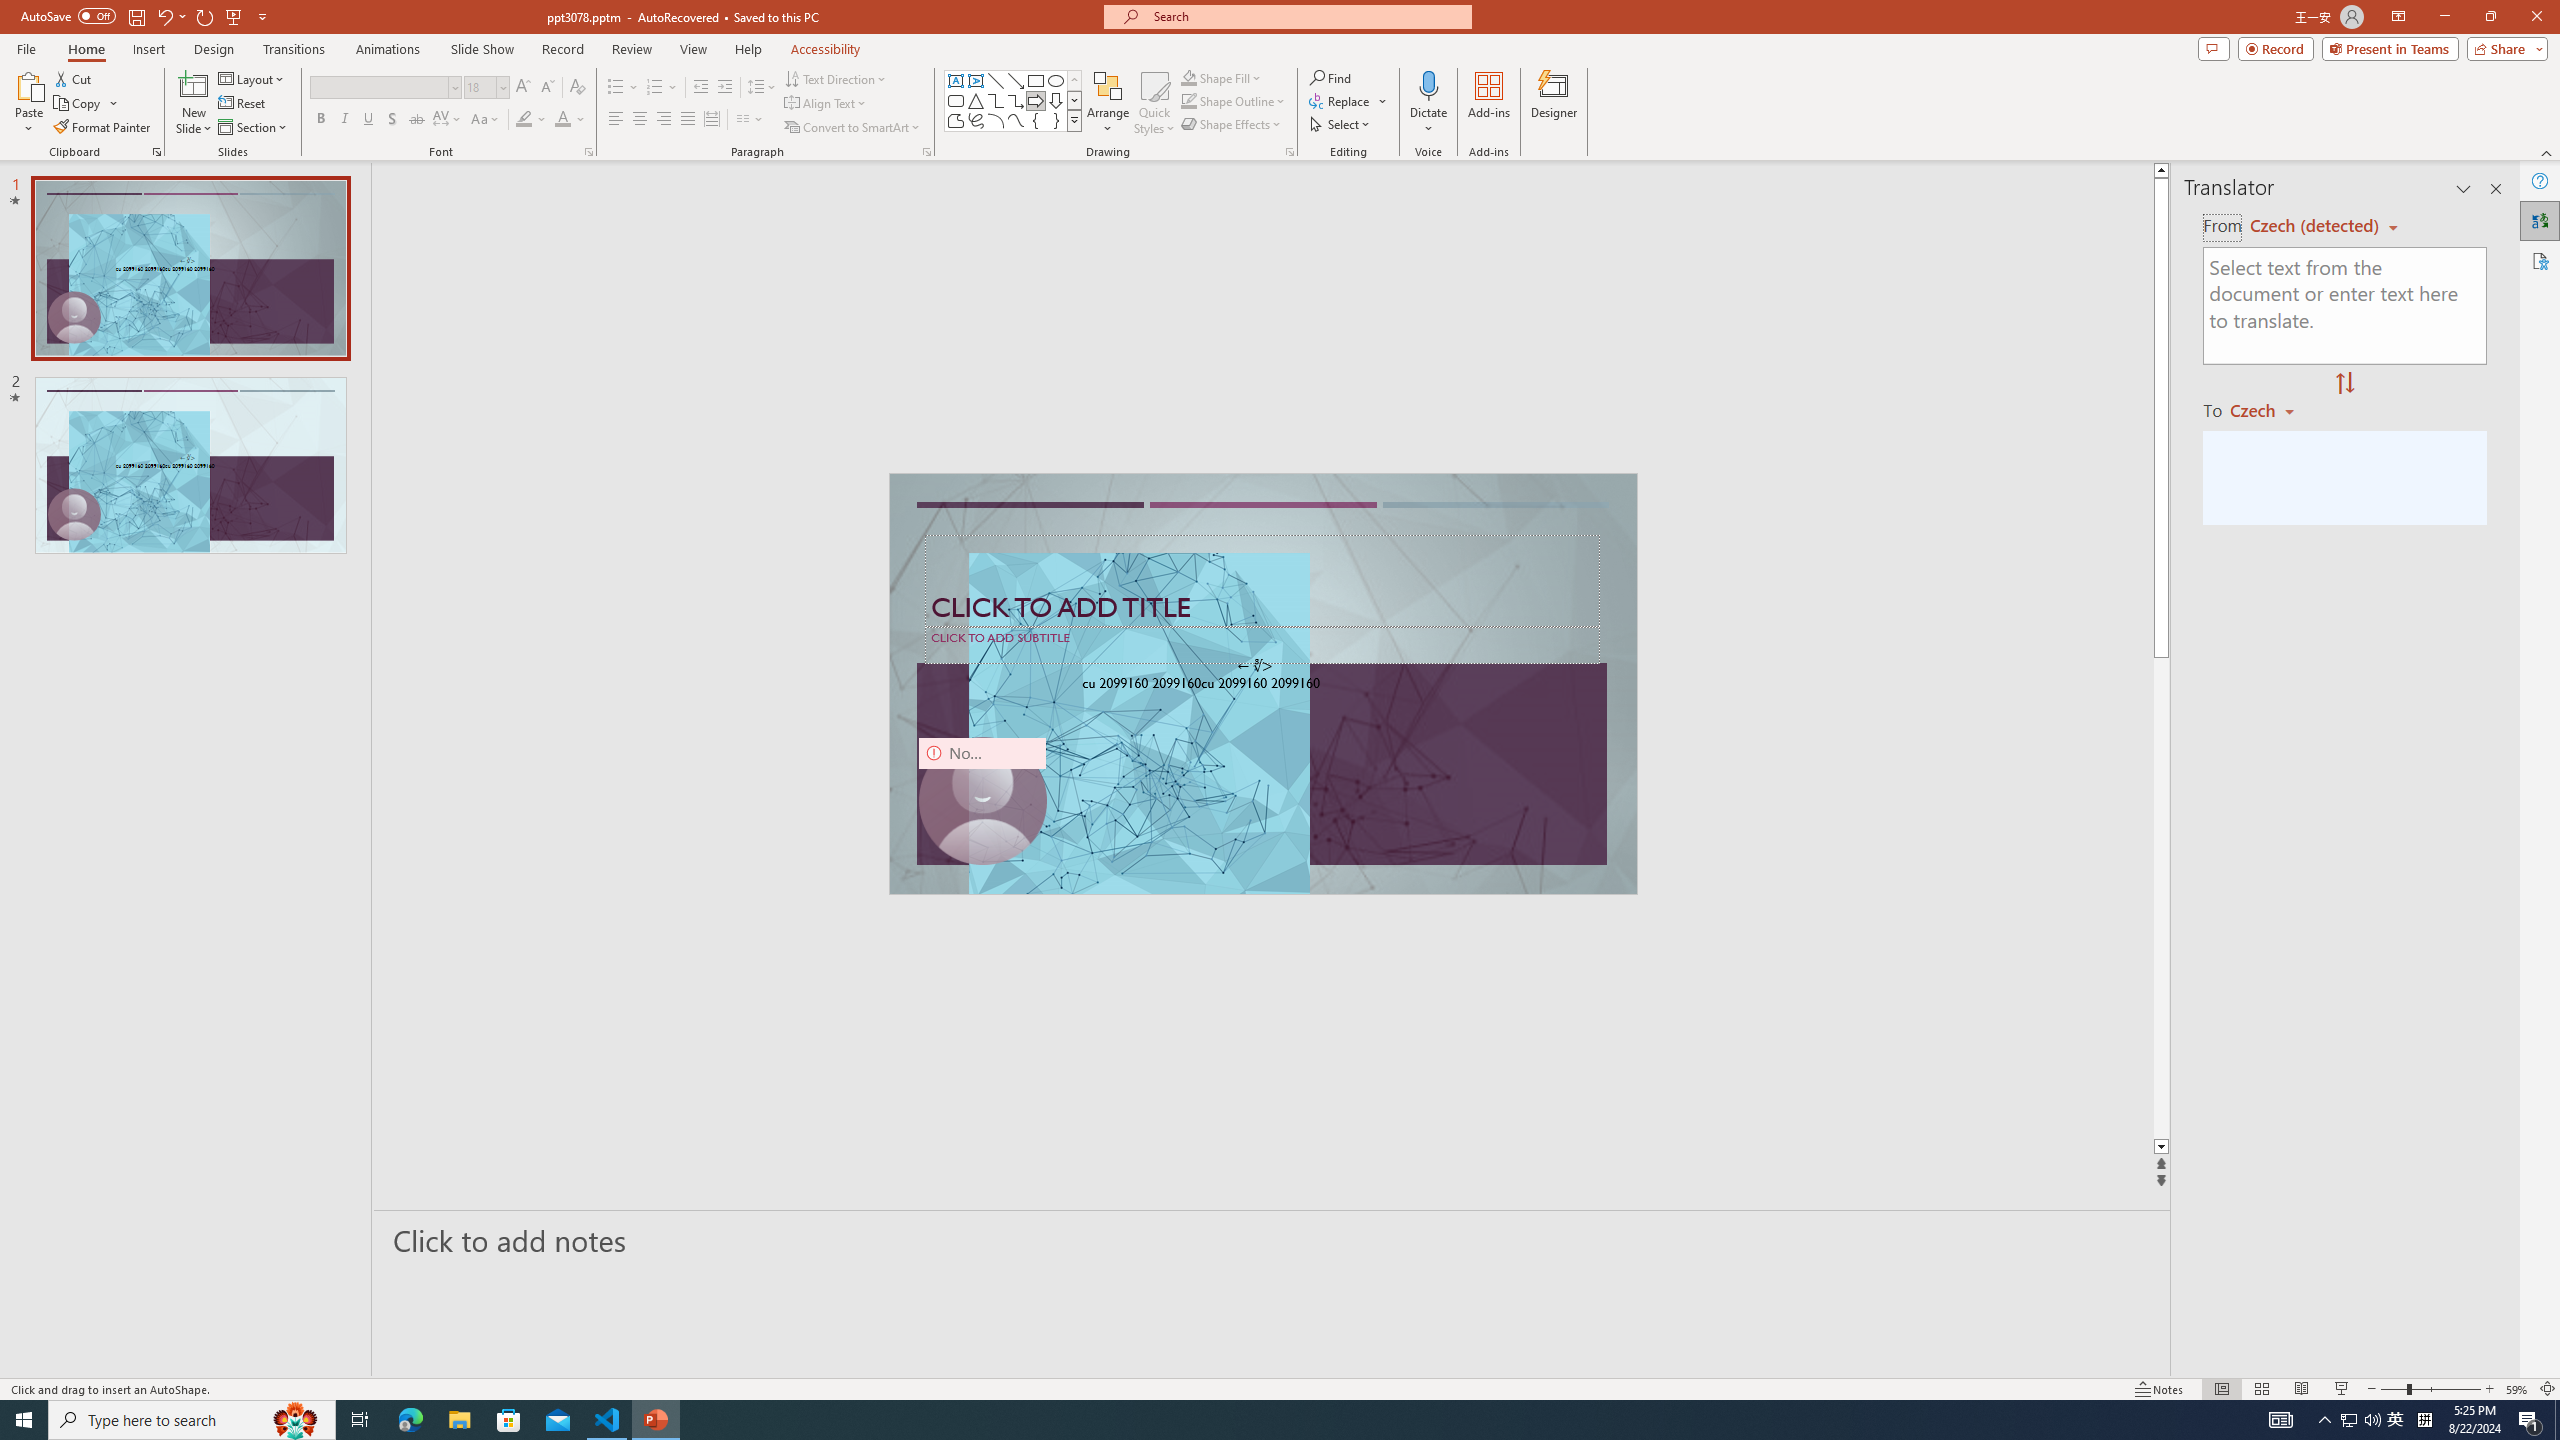 The height and width of the screenshot is (1440, 2560). Describe the element at coordinates (2344, 384) in the screenshot. I see `Swap "from" and "to" languages.` at that location.